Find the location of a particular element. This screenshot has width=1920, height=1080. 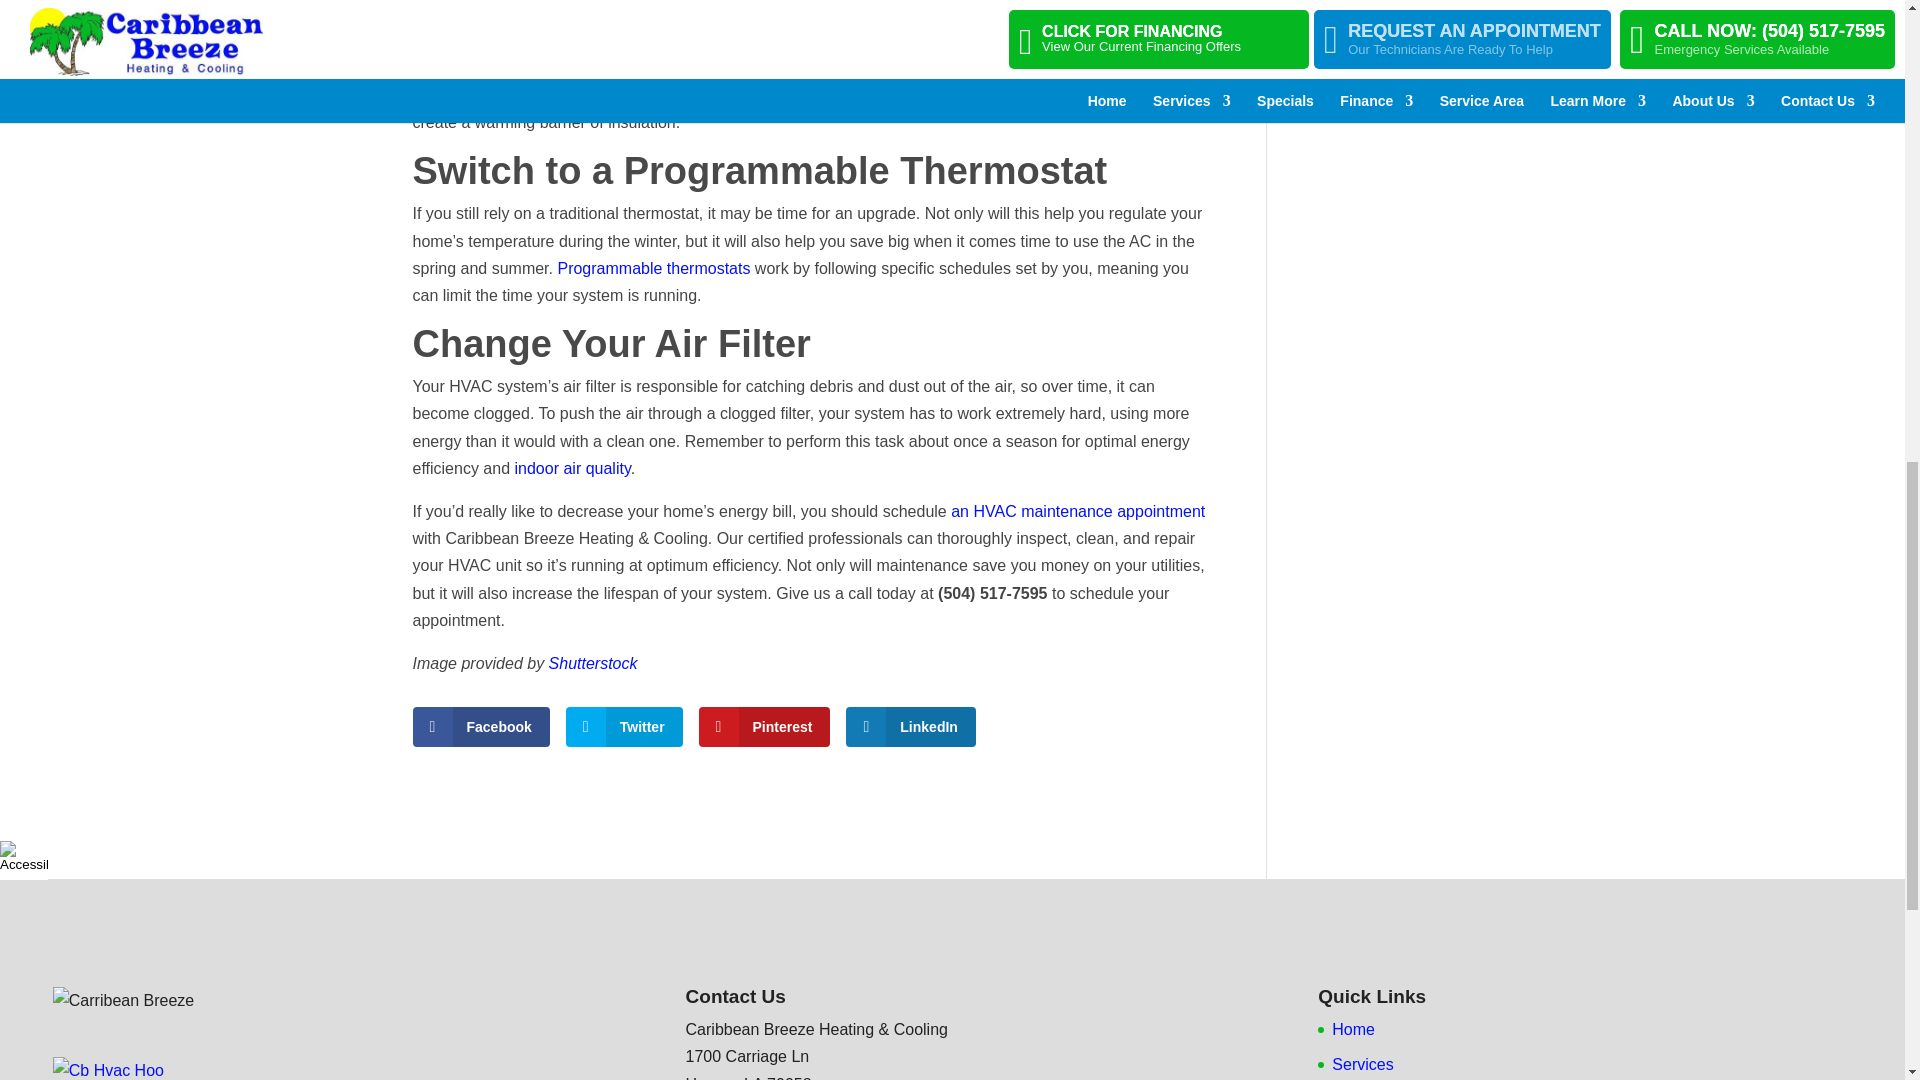

Facebook is located at coordinates (480, 727).